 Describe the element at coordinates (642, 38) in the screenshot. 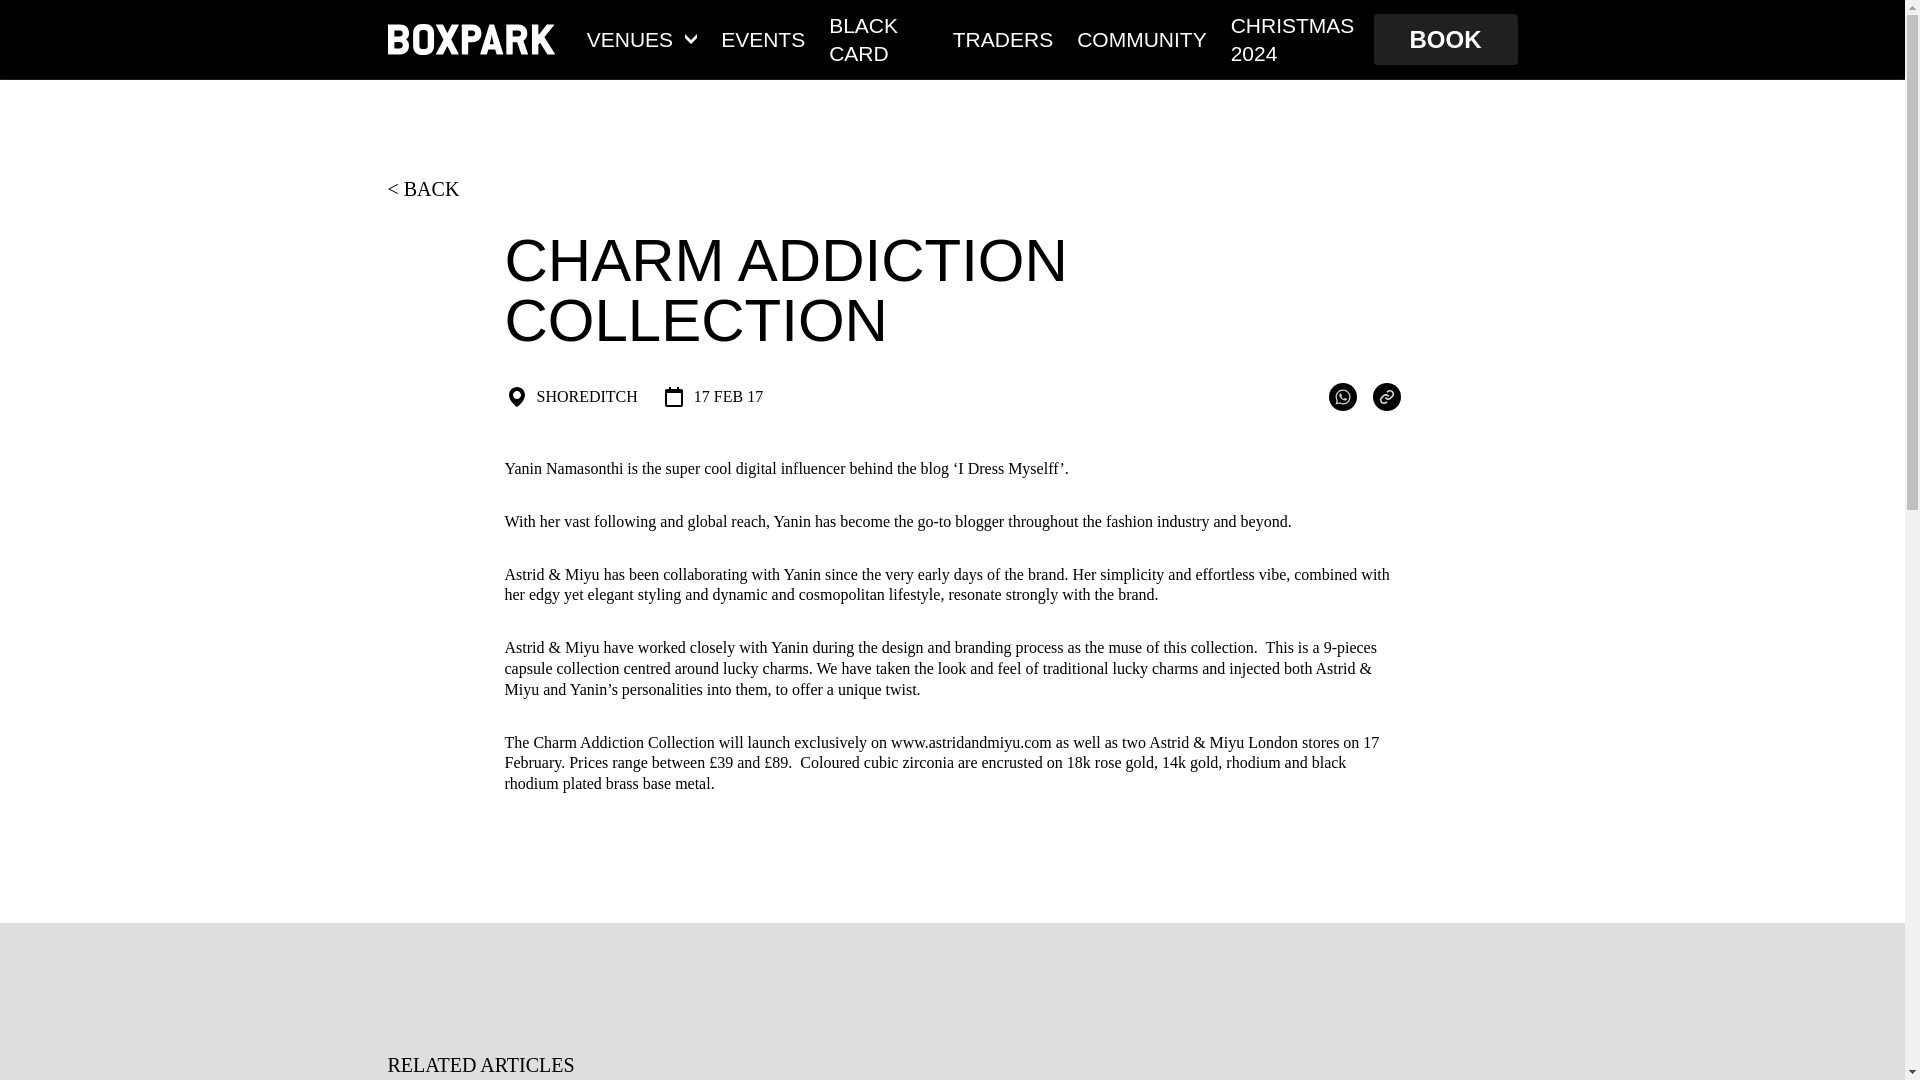

I see `VENUES` at that location.